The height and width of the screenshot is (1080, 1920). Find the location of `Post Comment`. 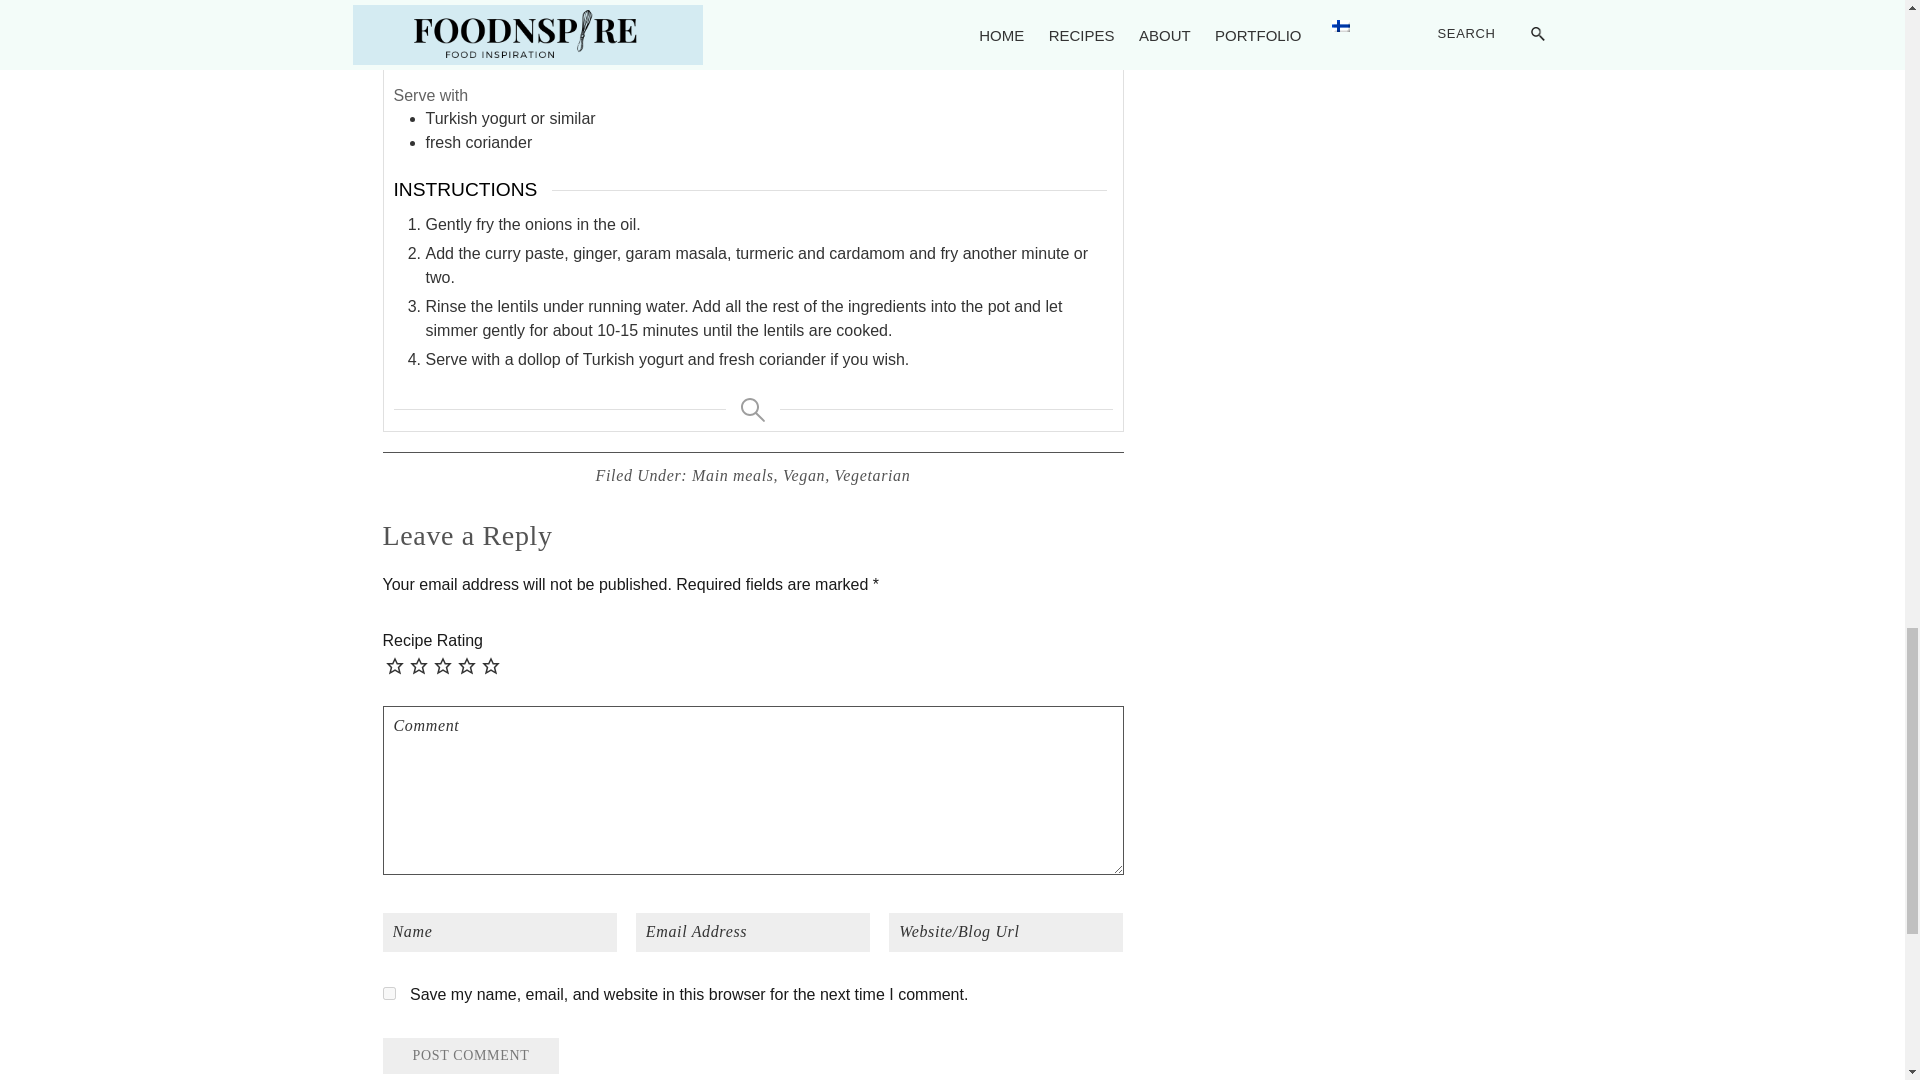

Post Comment is located at coordinates (470, 1055).